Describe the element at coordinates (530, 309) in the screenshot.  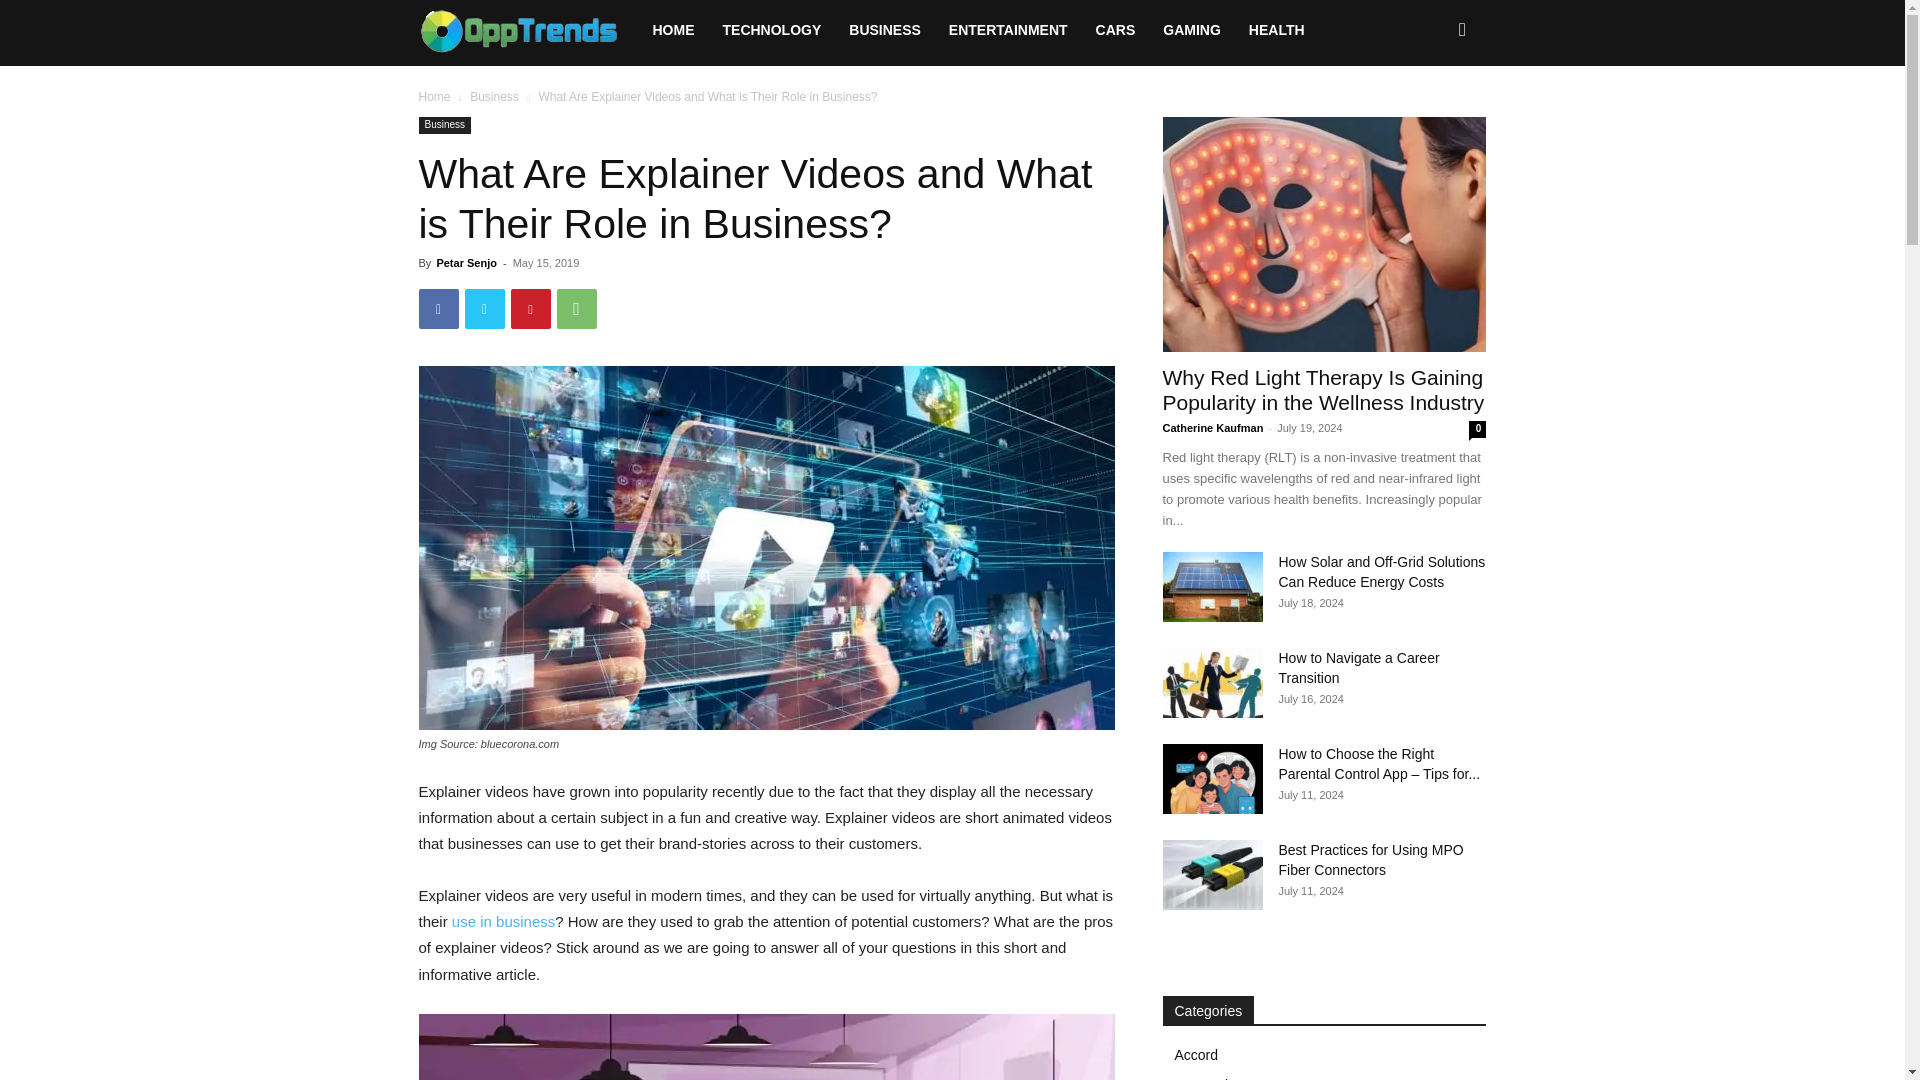
I see `Pinterest` at that location.